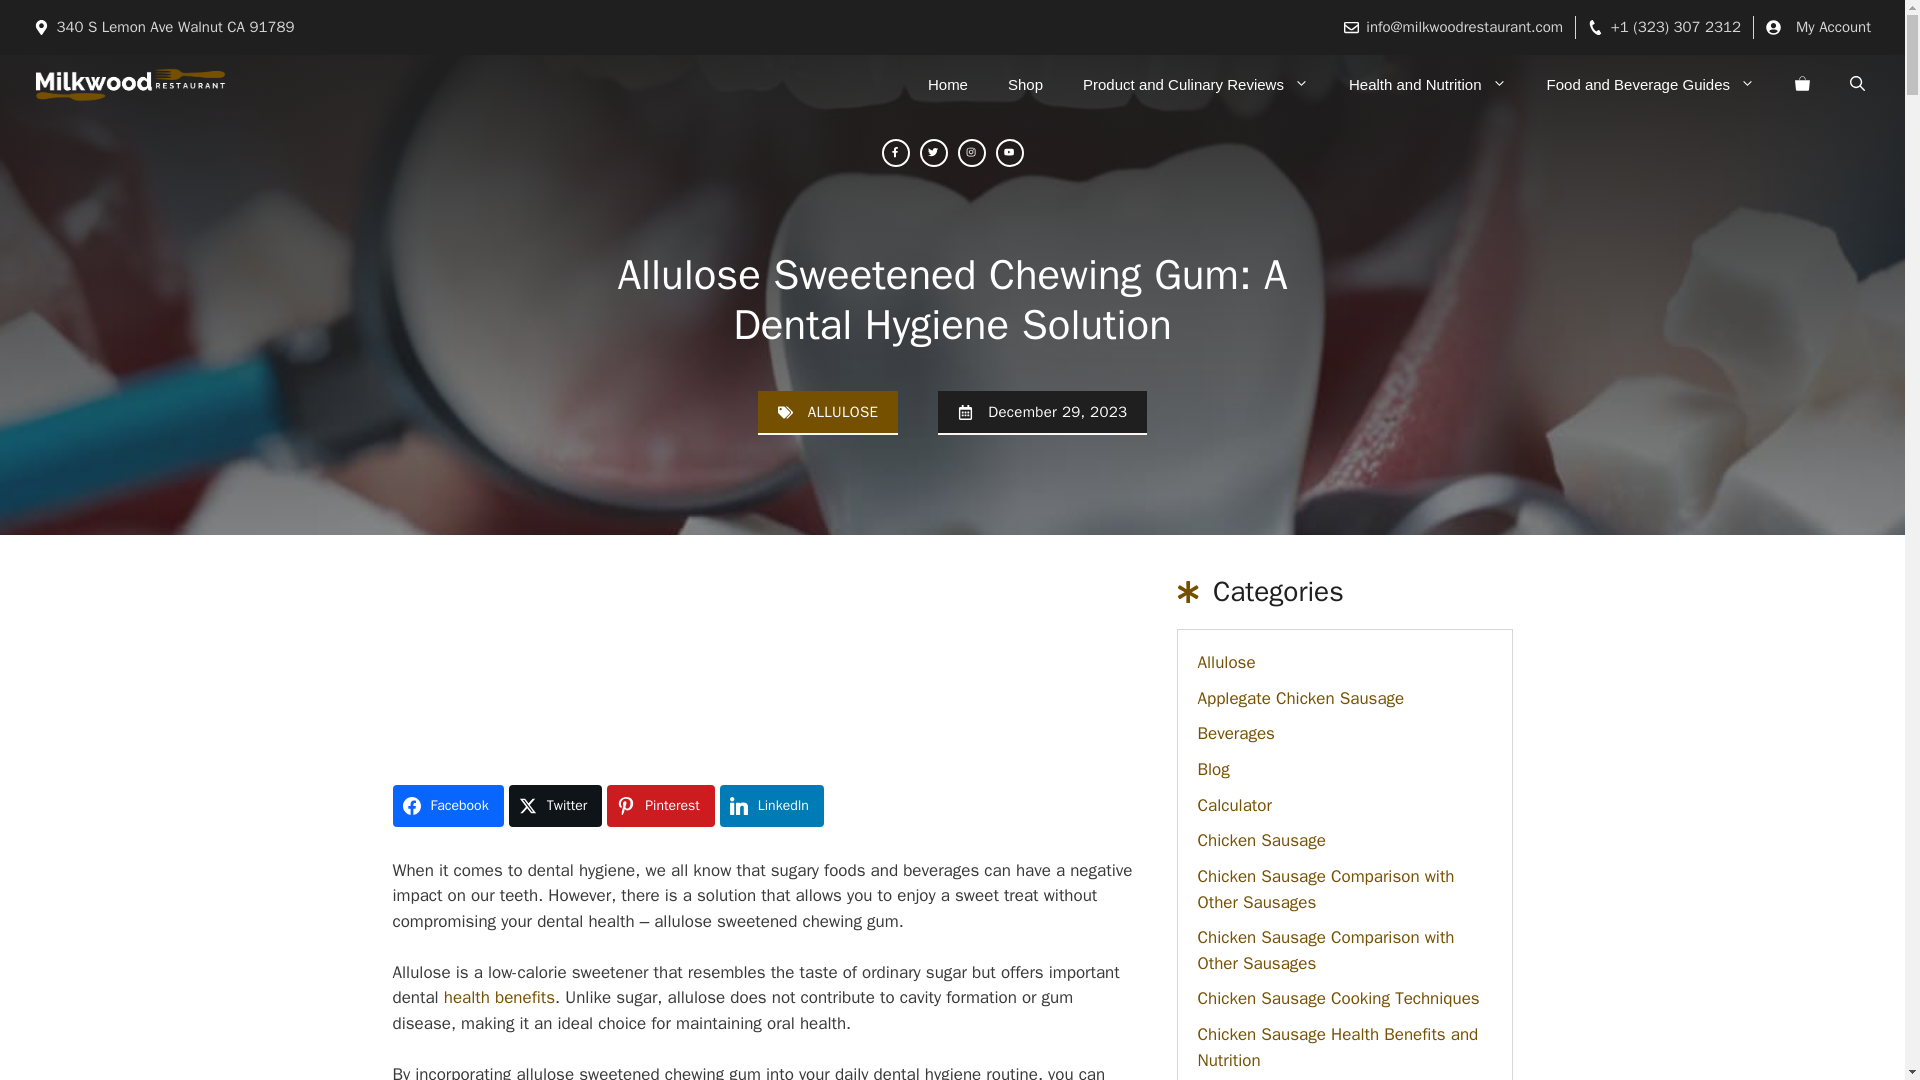  What do you see at coordinates (660, 806) in the screenshot?
I see `Share on Pinterest` at bounding box center [660, 806].